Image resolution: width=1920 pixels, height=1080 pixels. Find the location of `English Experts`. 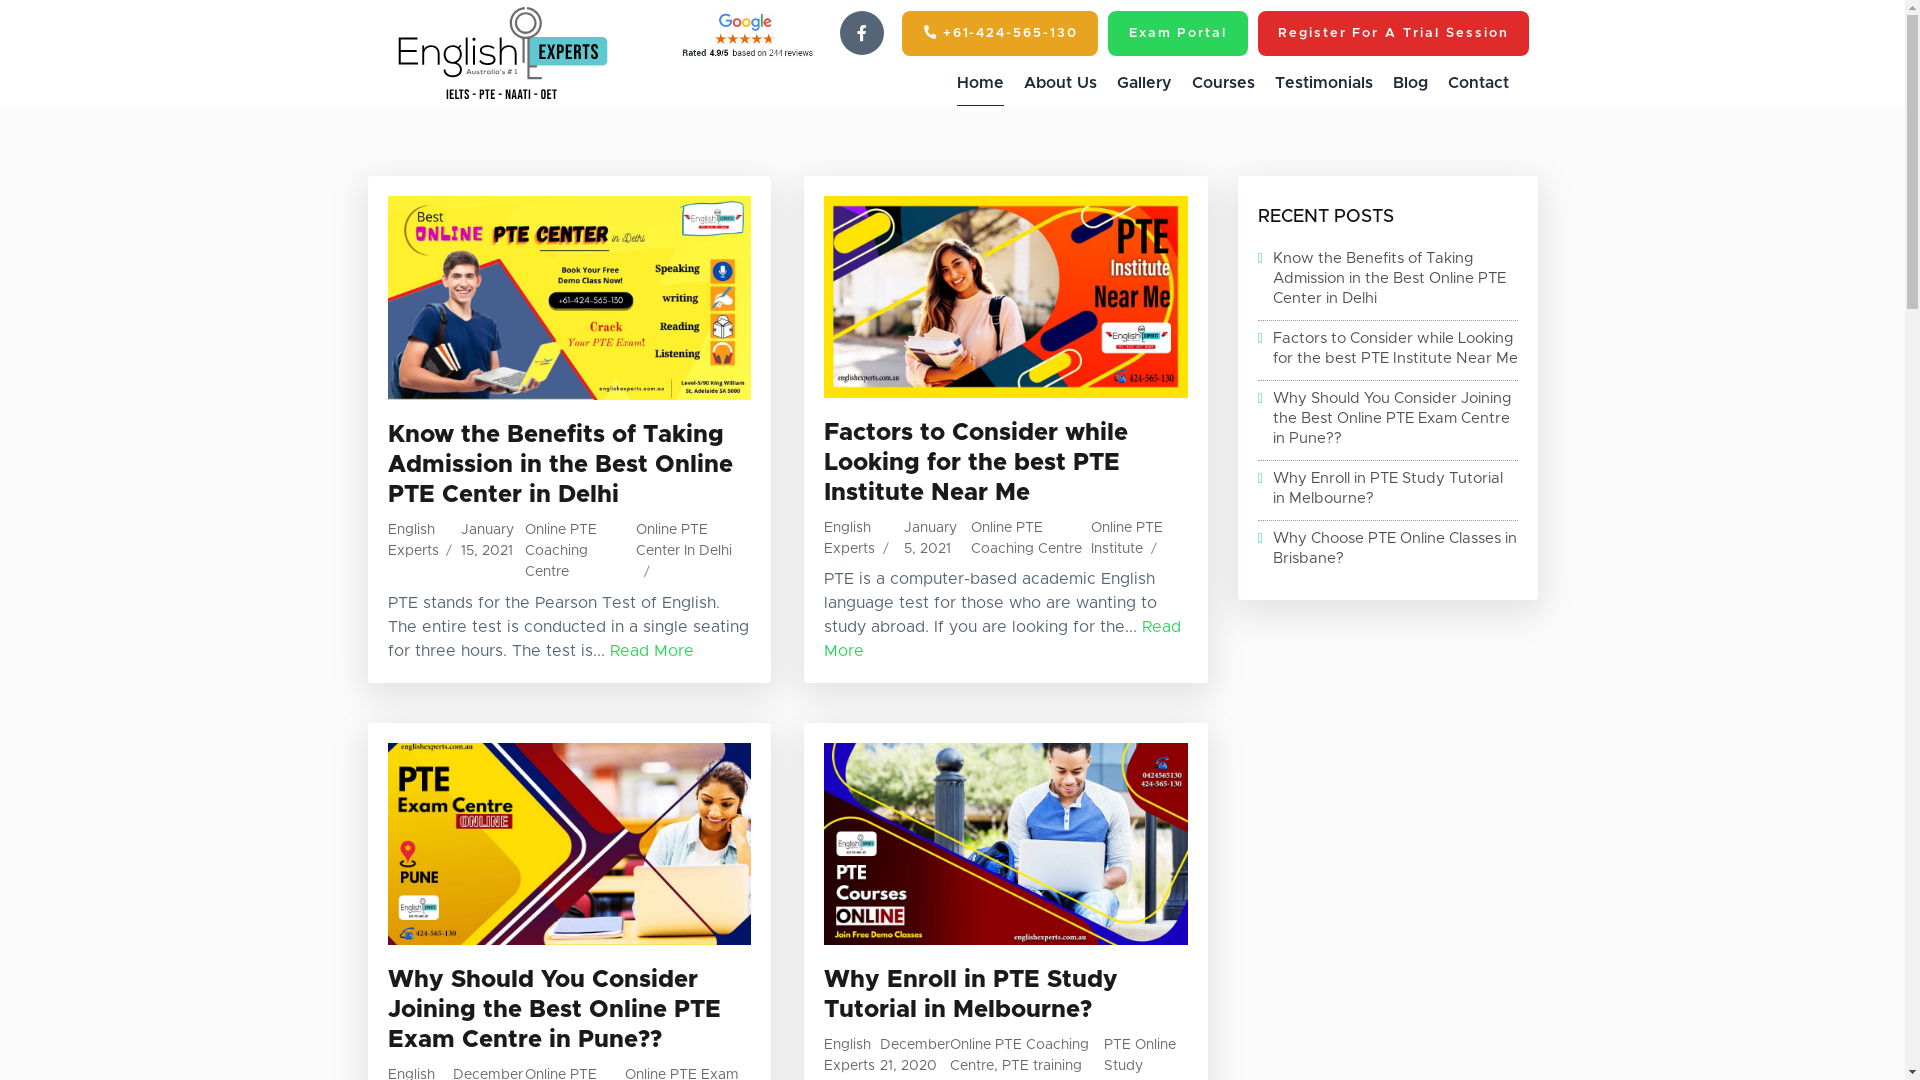

English Experts is located at coordinates (414, 540).